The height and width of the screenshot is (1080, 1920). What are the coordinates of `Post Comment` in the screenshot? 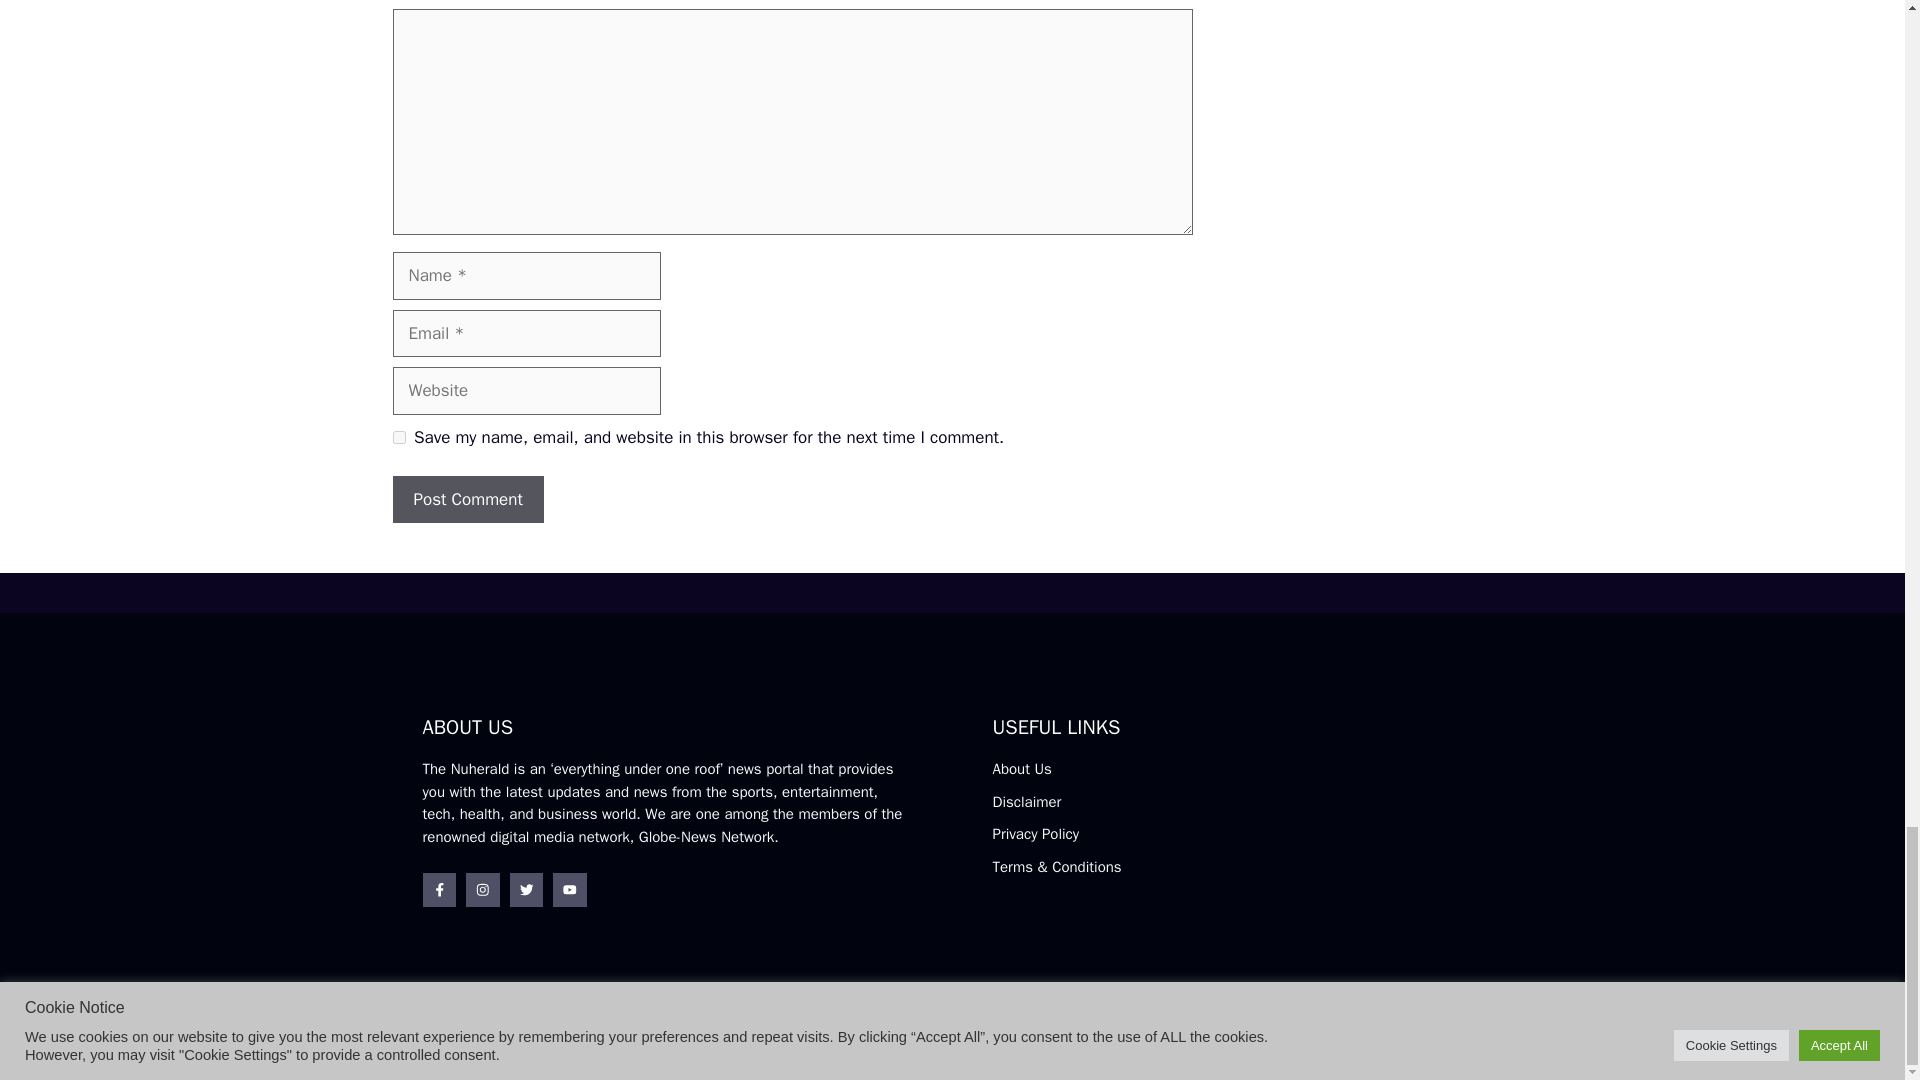 It's located at (467, 500).